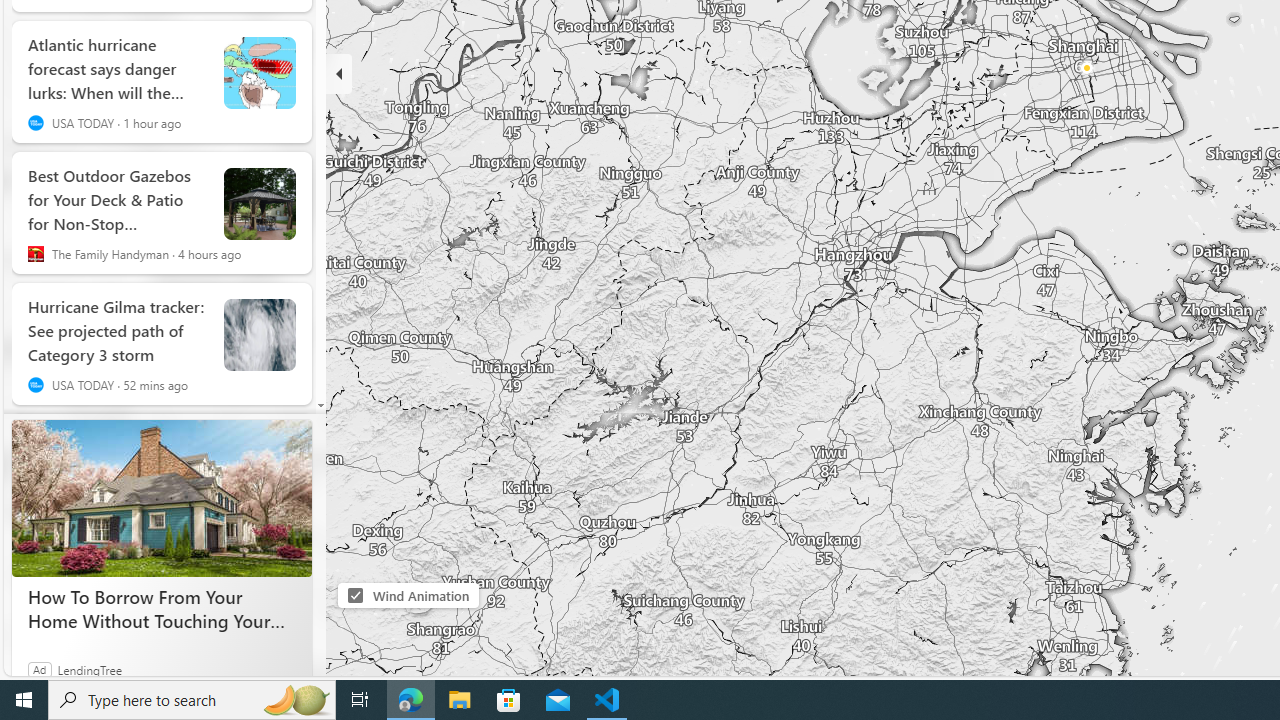  What do you see at coordinates (90, 669) in the screenshot?
I see `LendingTree` at bounding box center [90, 669].